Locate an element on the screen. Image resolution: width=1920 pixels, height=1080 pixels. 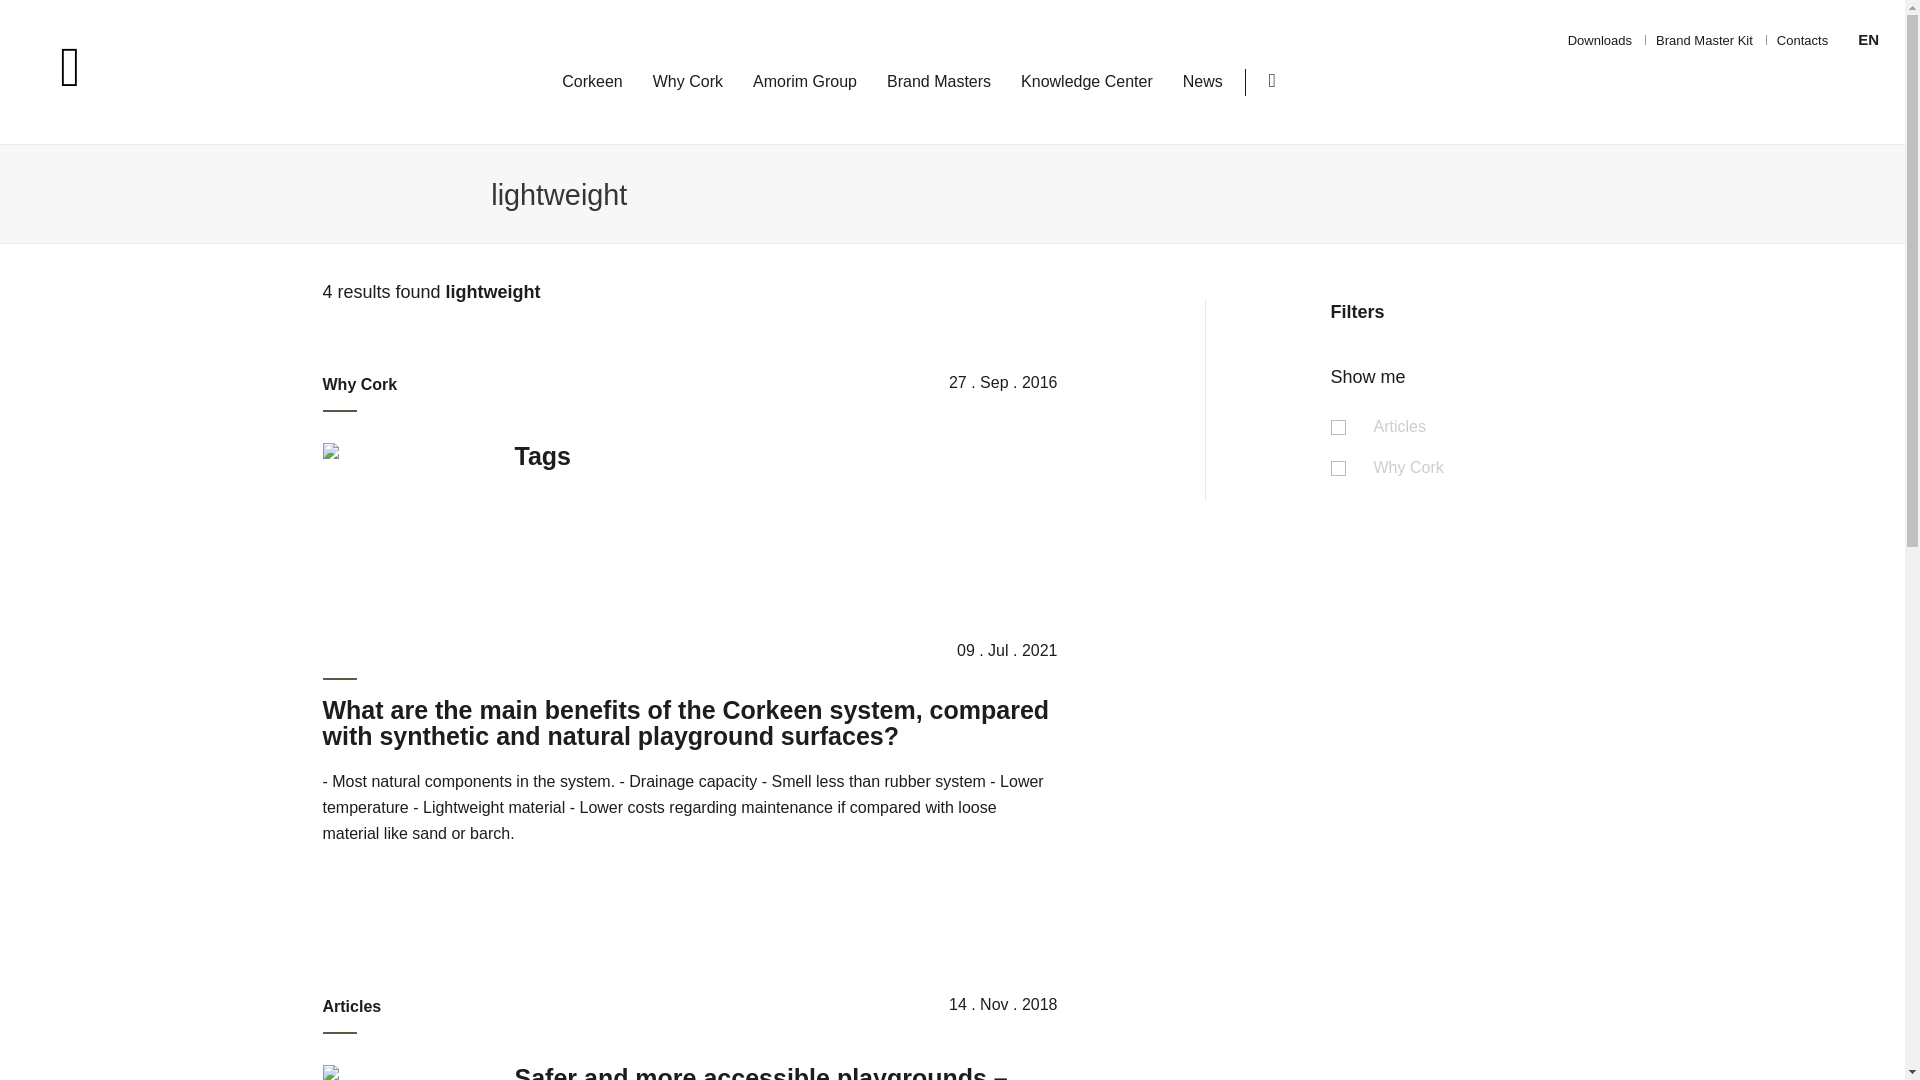
Contacts is located at coordinates (1802, 40).